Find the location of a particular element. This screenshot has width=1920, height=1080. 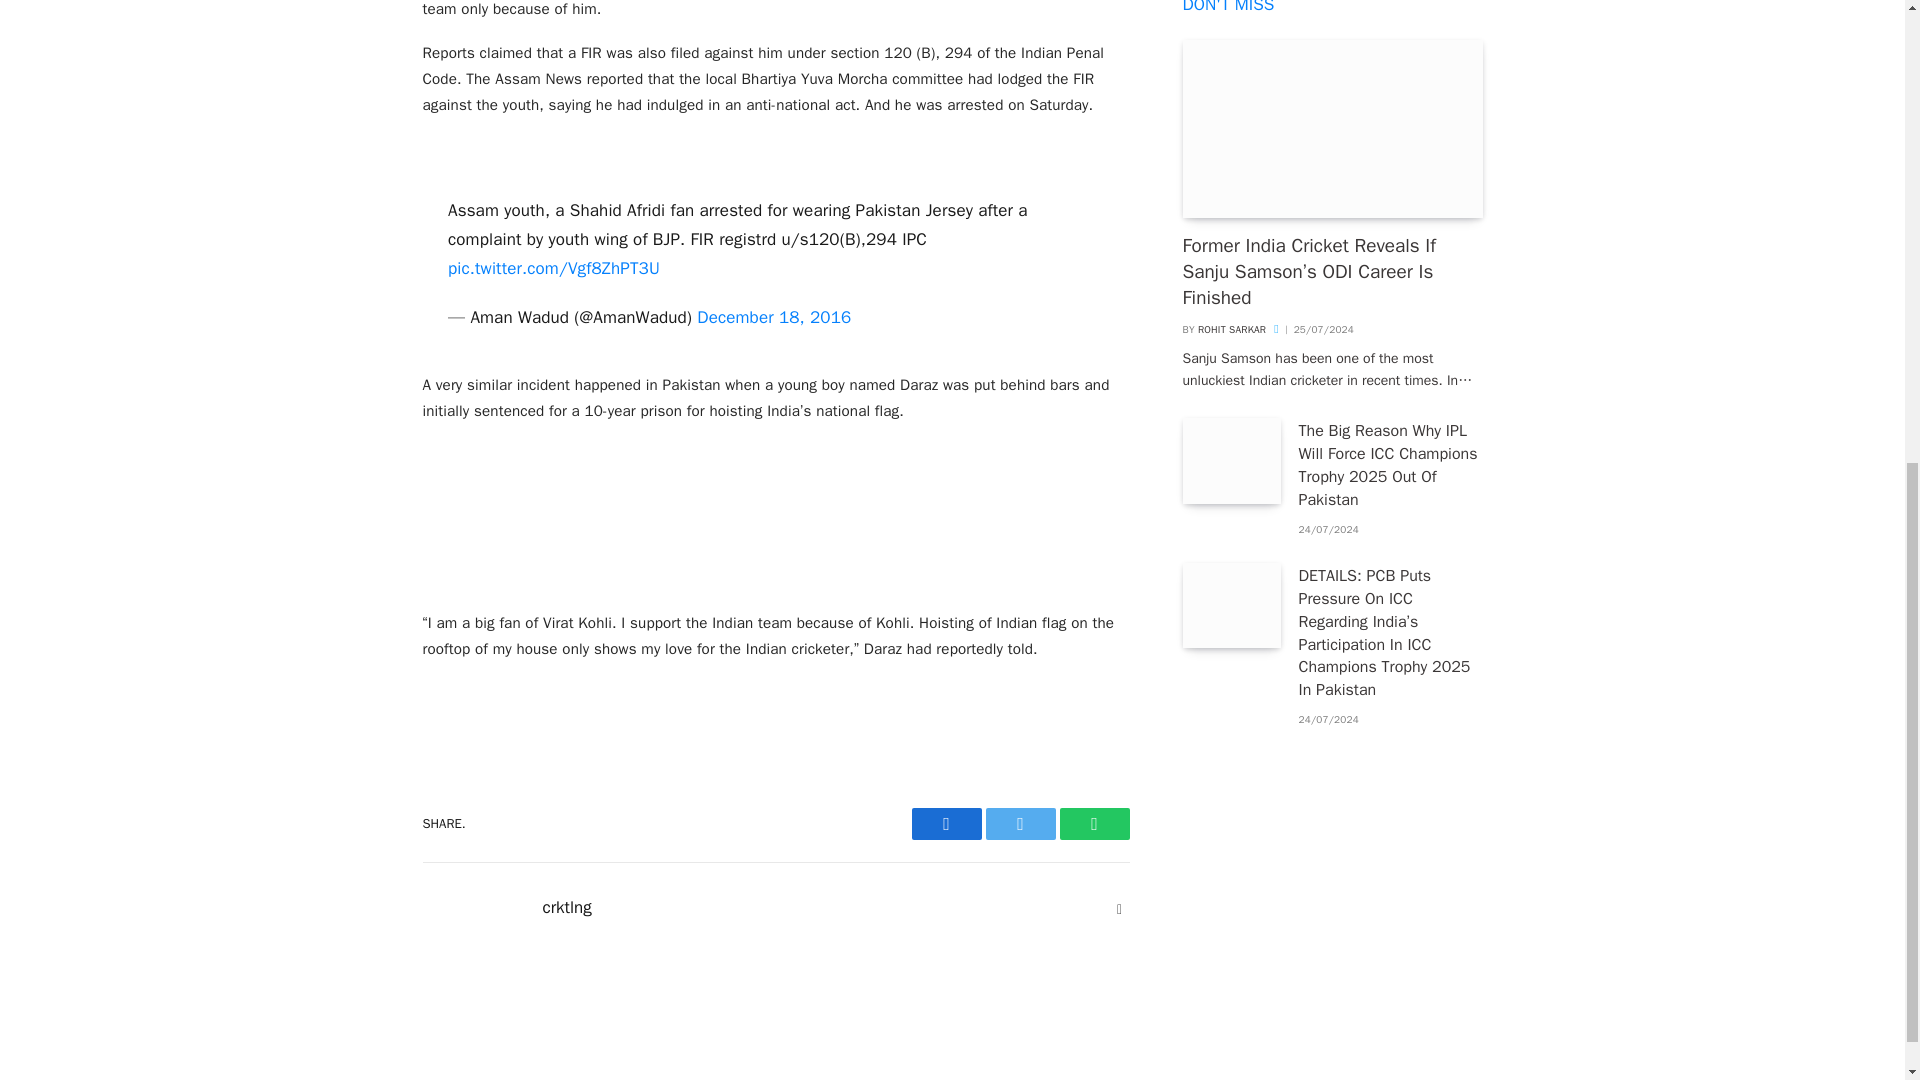

WhatsApp is located at coordinates (1094, 824).